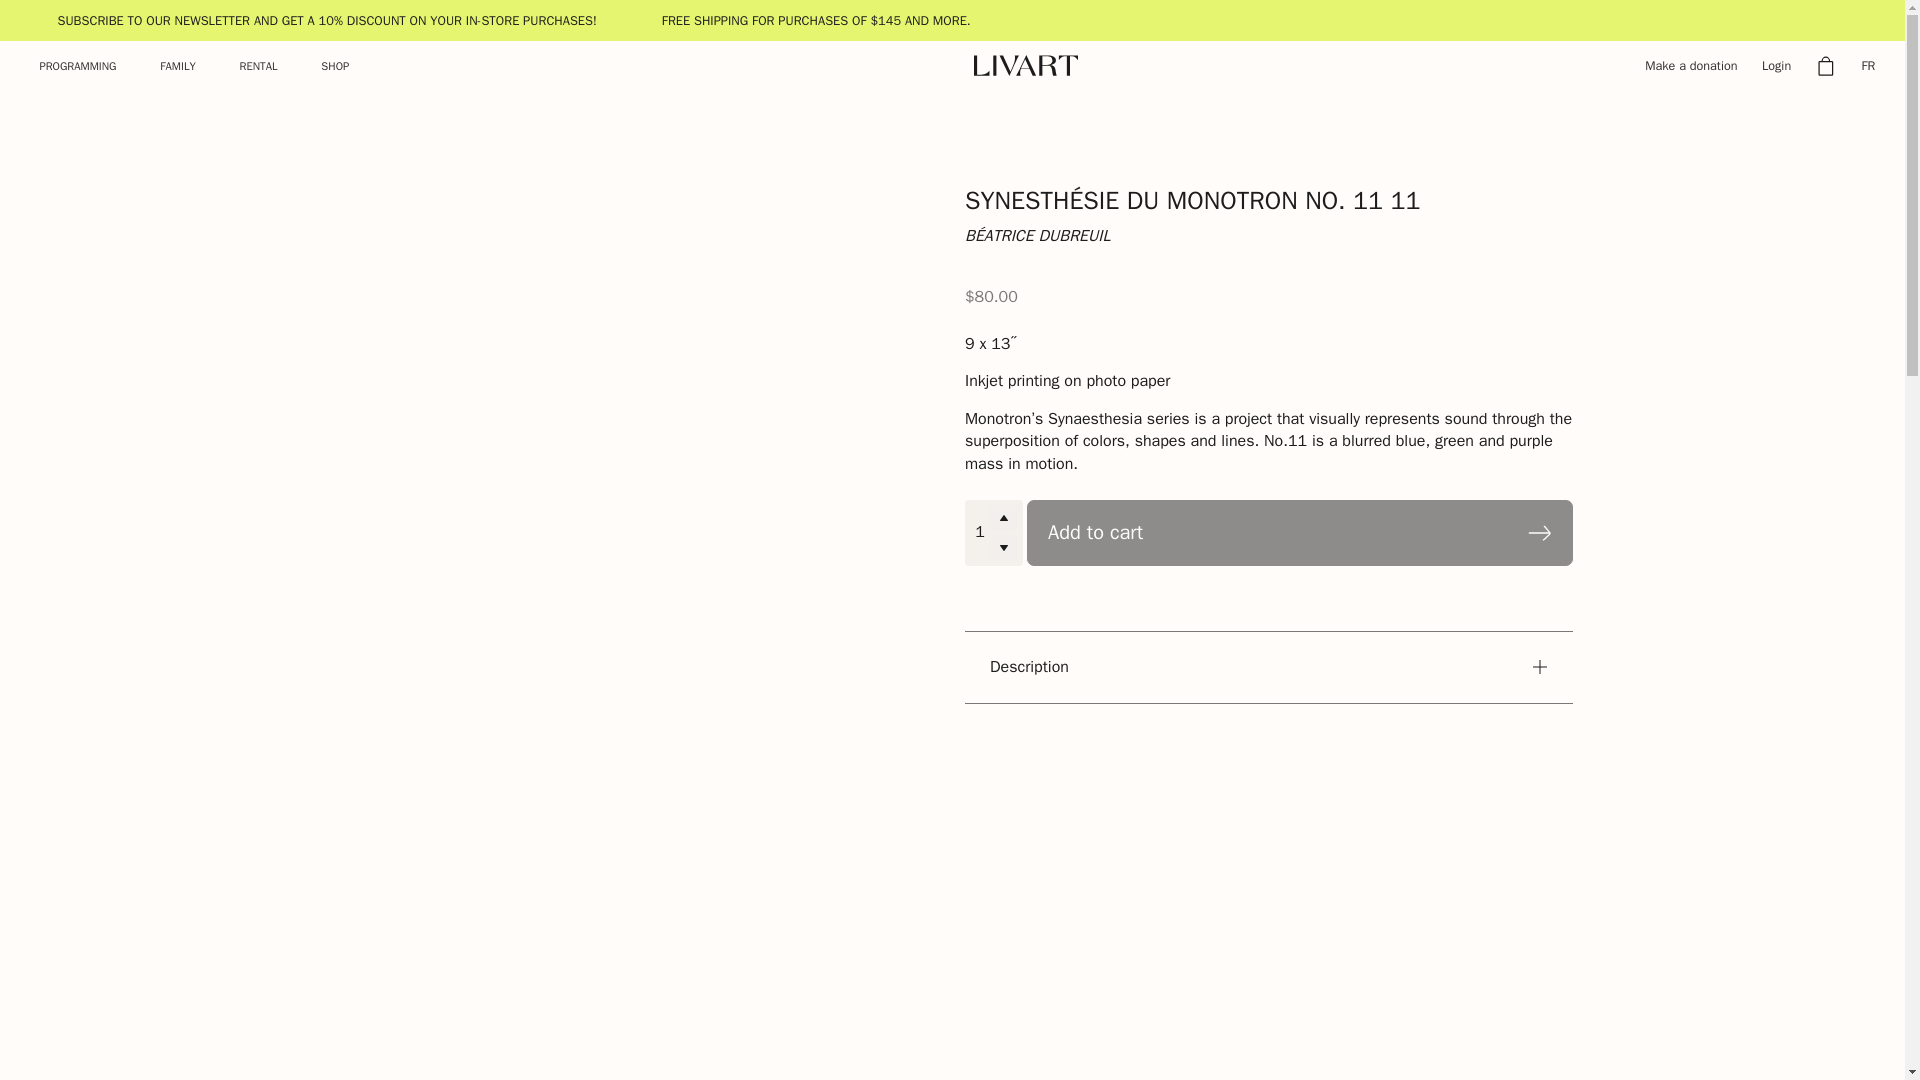  I want to click on FR, so click(1868, 66).